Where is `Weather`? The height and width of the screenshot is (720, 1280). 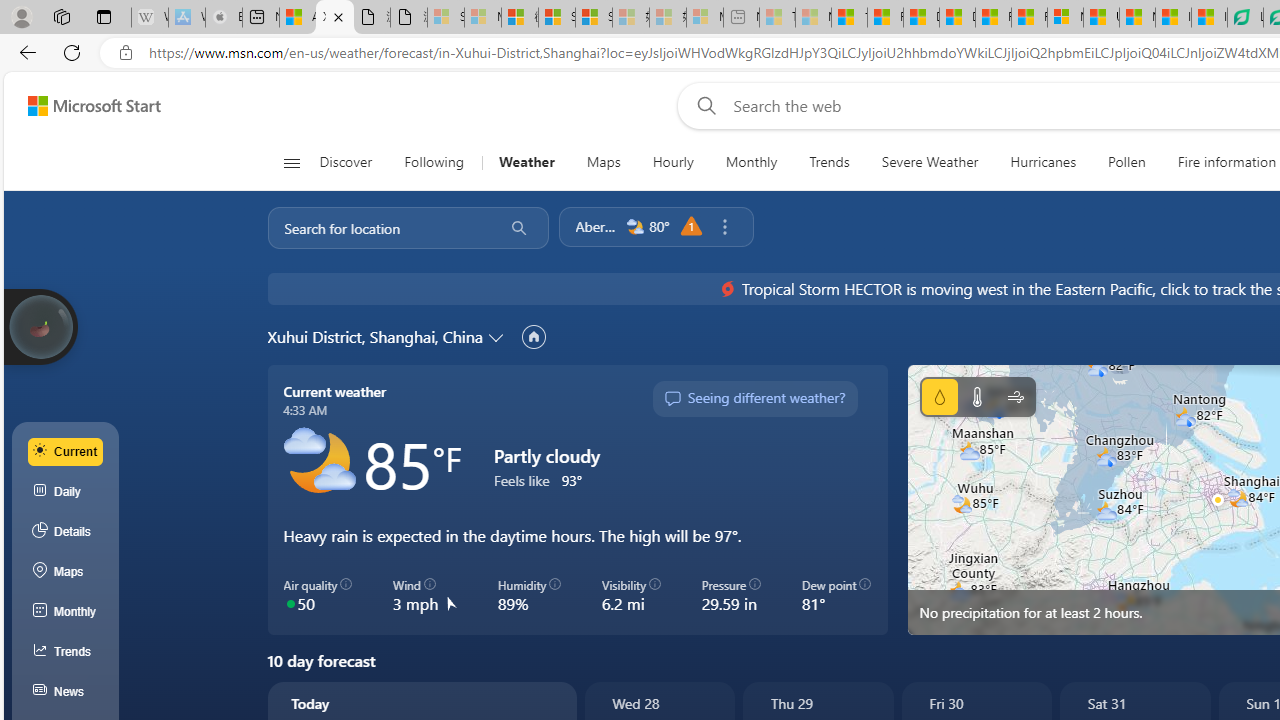 Weather is located at coordinates (526, 162).